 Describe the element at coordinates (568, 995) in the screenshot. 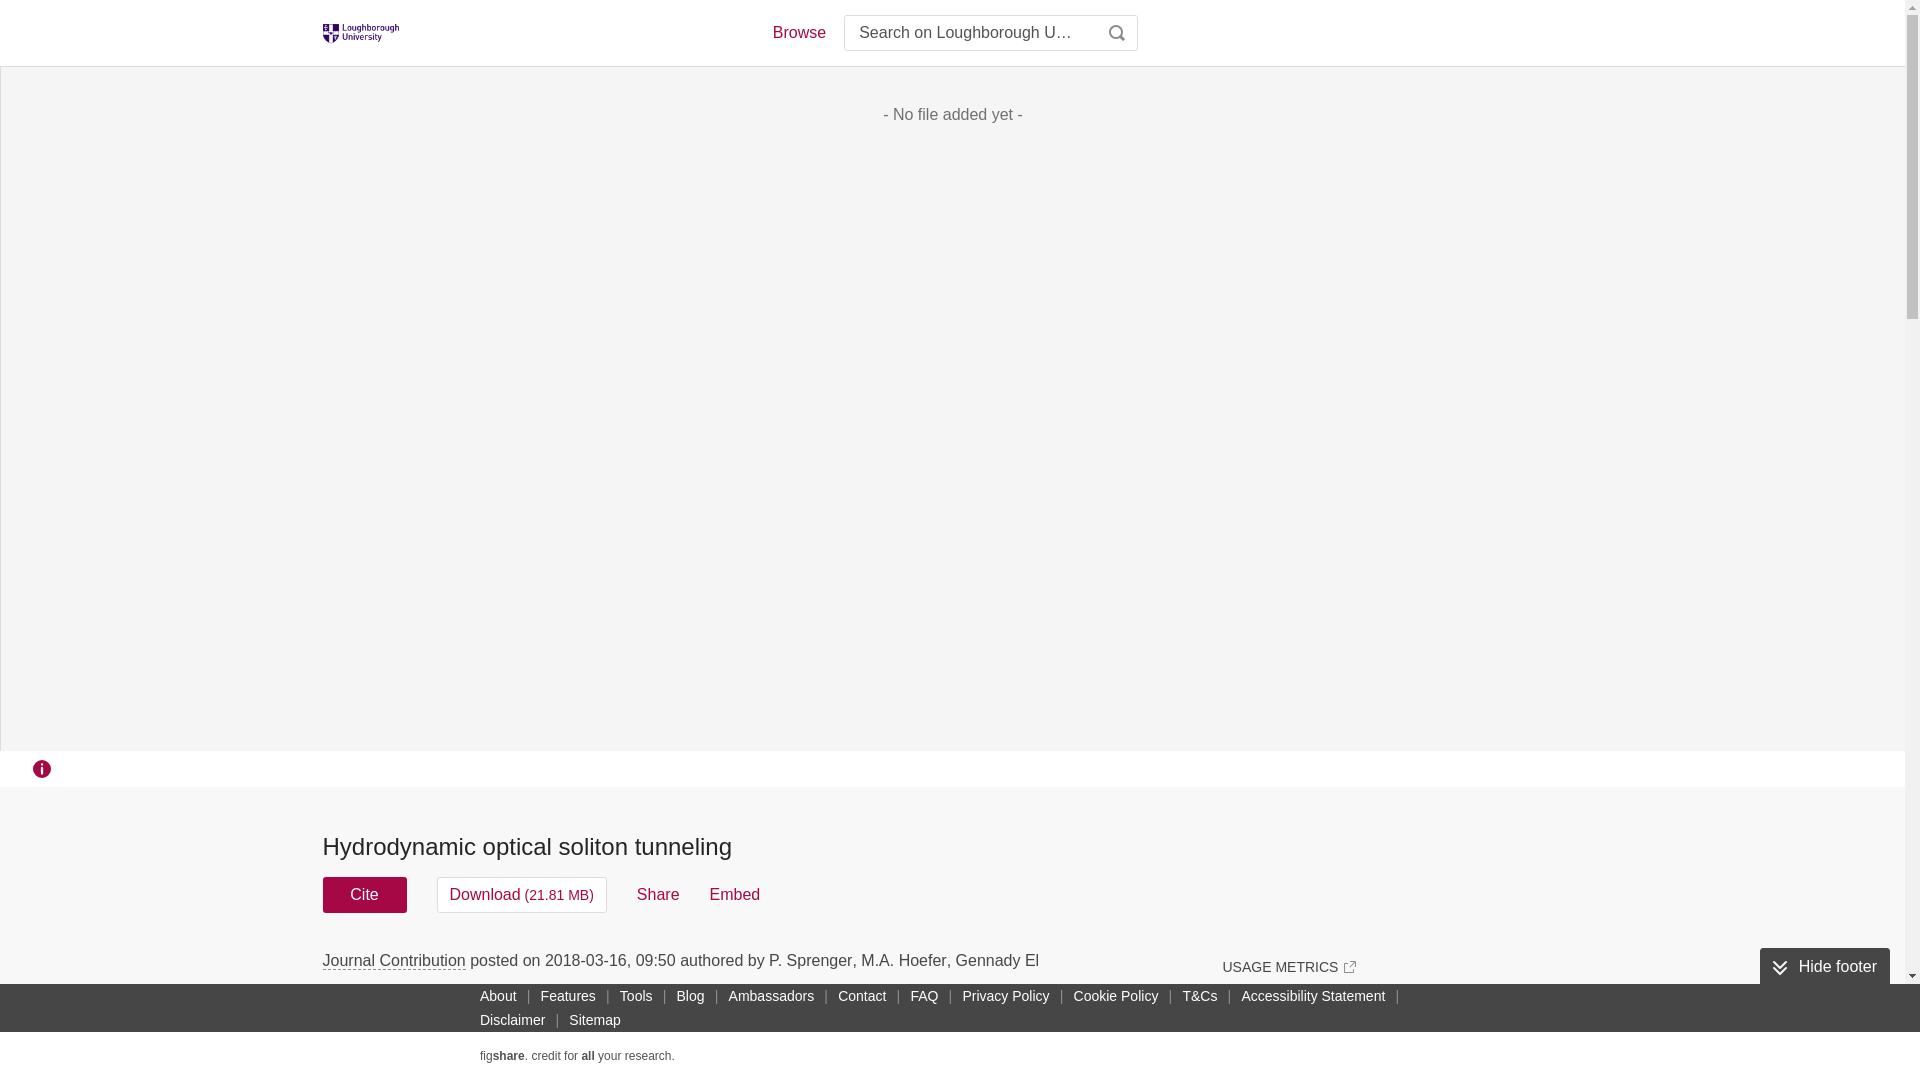

I see `Features` at that location.